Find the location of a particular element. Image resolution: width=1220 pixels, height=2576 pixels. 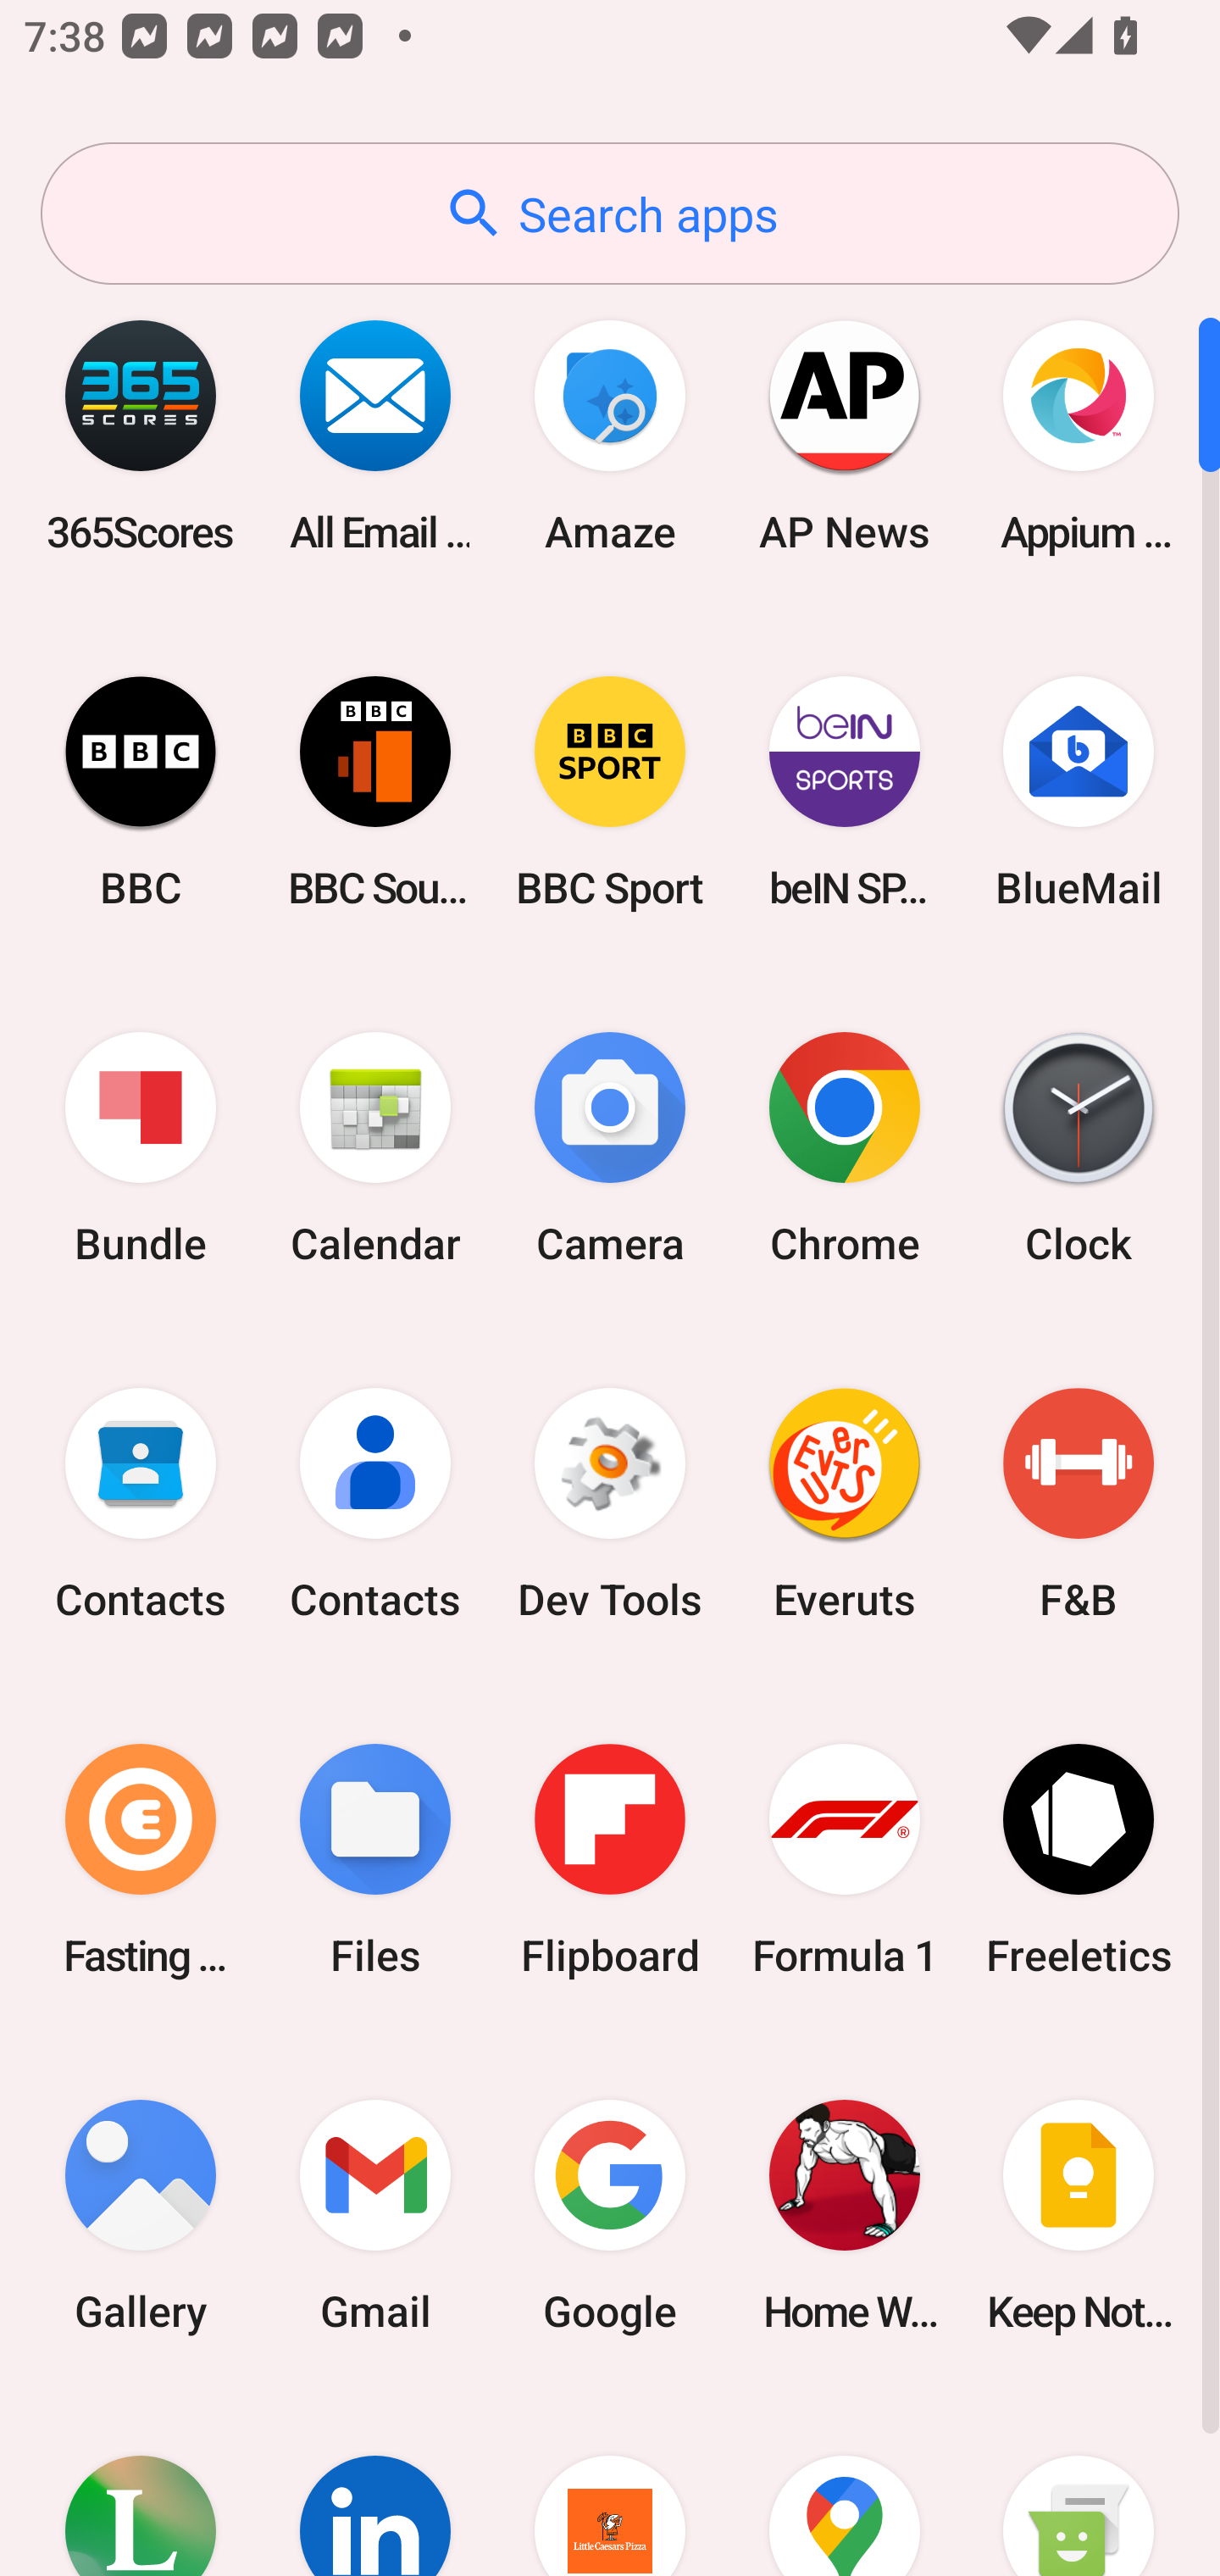

Google is located at coordinates (610, 2215).